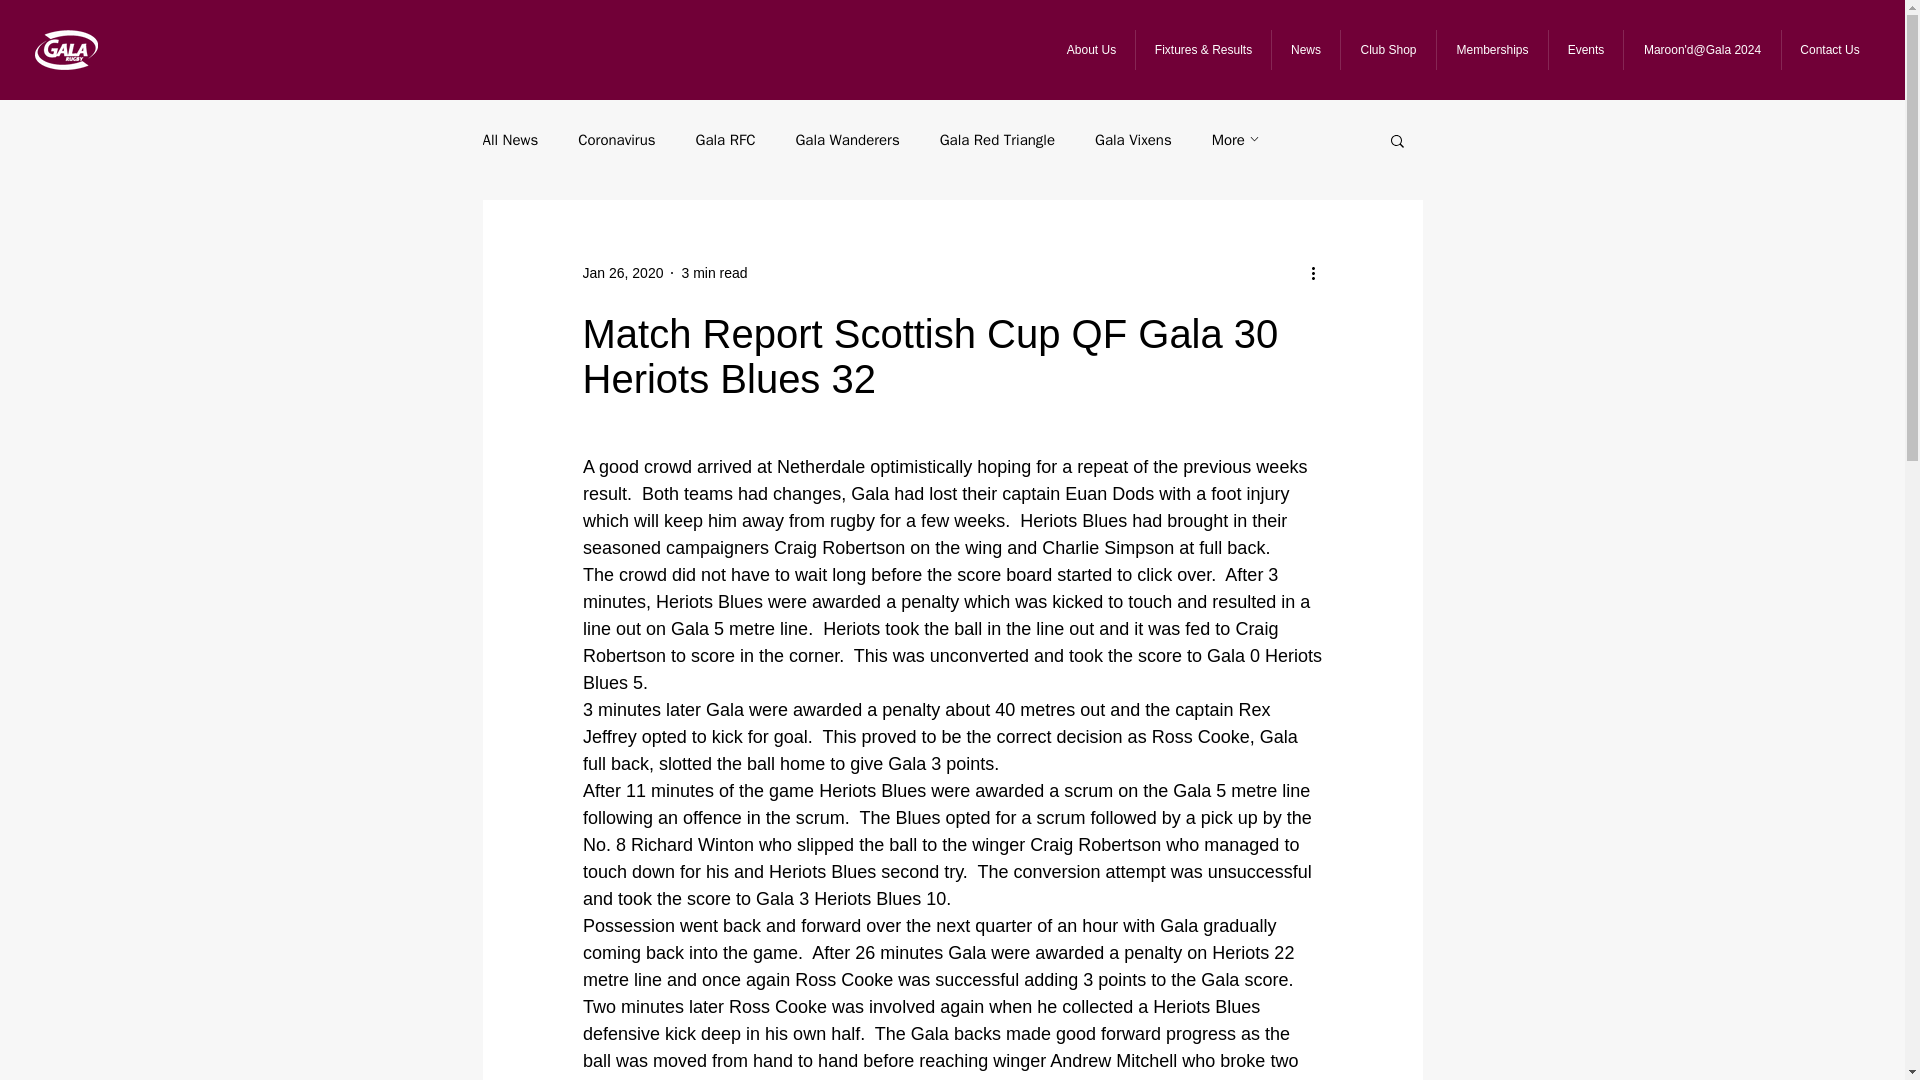  What do you see at coordinates (1091, 50) in the screenshot?
I see `About Us` at bounding box center [1091, 50].